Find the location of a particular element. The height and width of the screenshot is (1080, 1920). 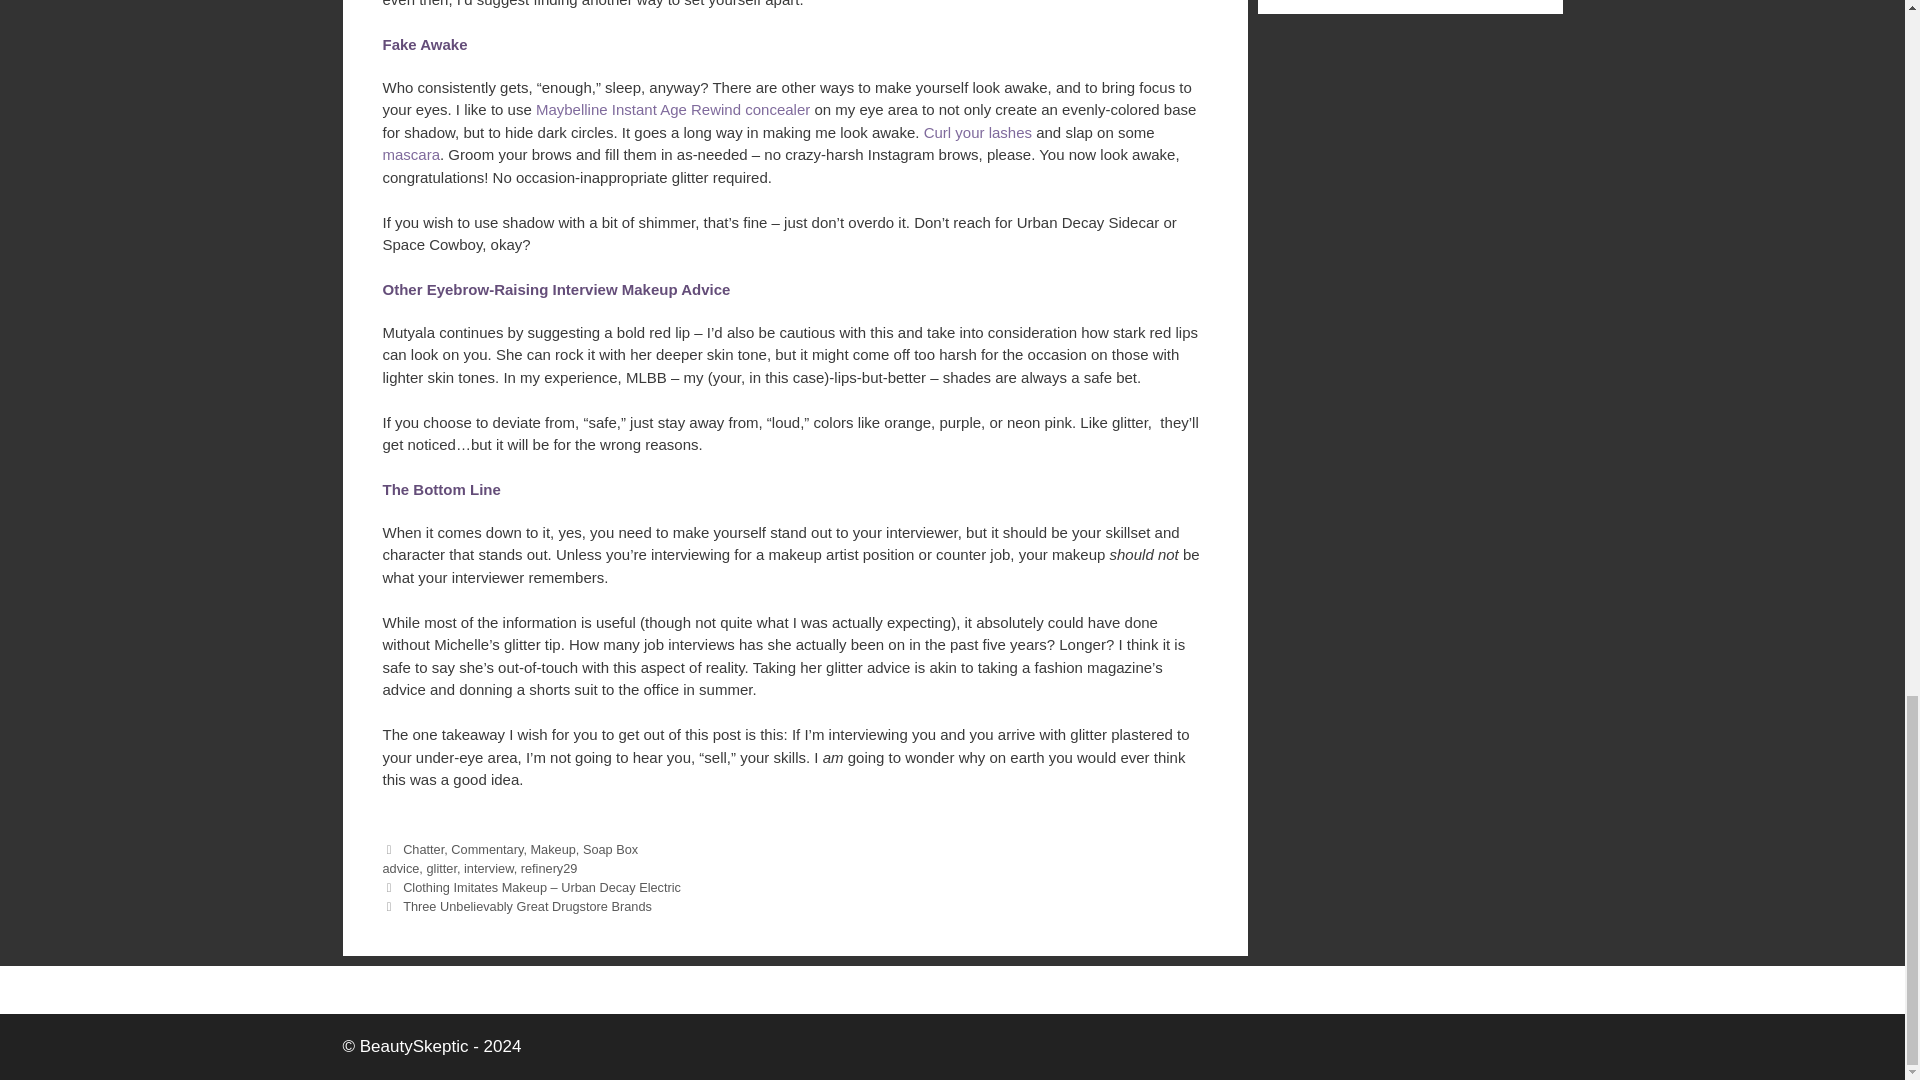

Makeup is located at coordinates (552, 848).